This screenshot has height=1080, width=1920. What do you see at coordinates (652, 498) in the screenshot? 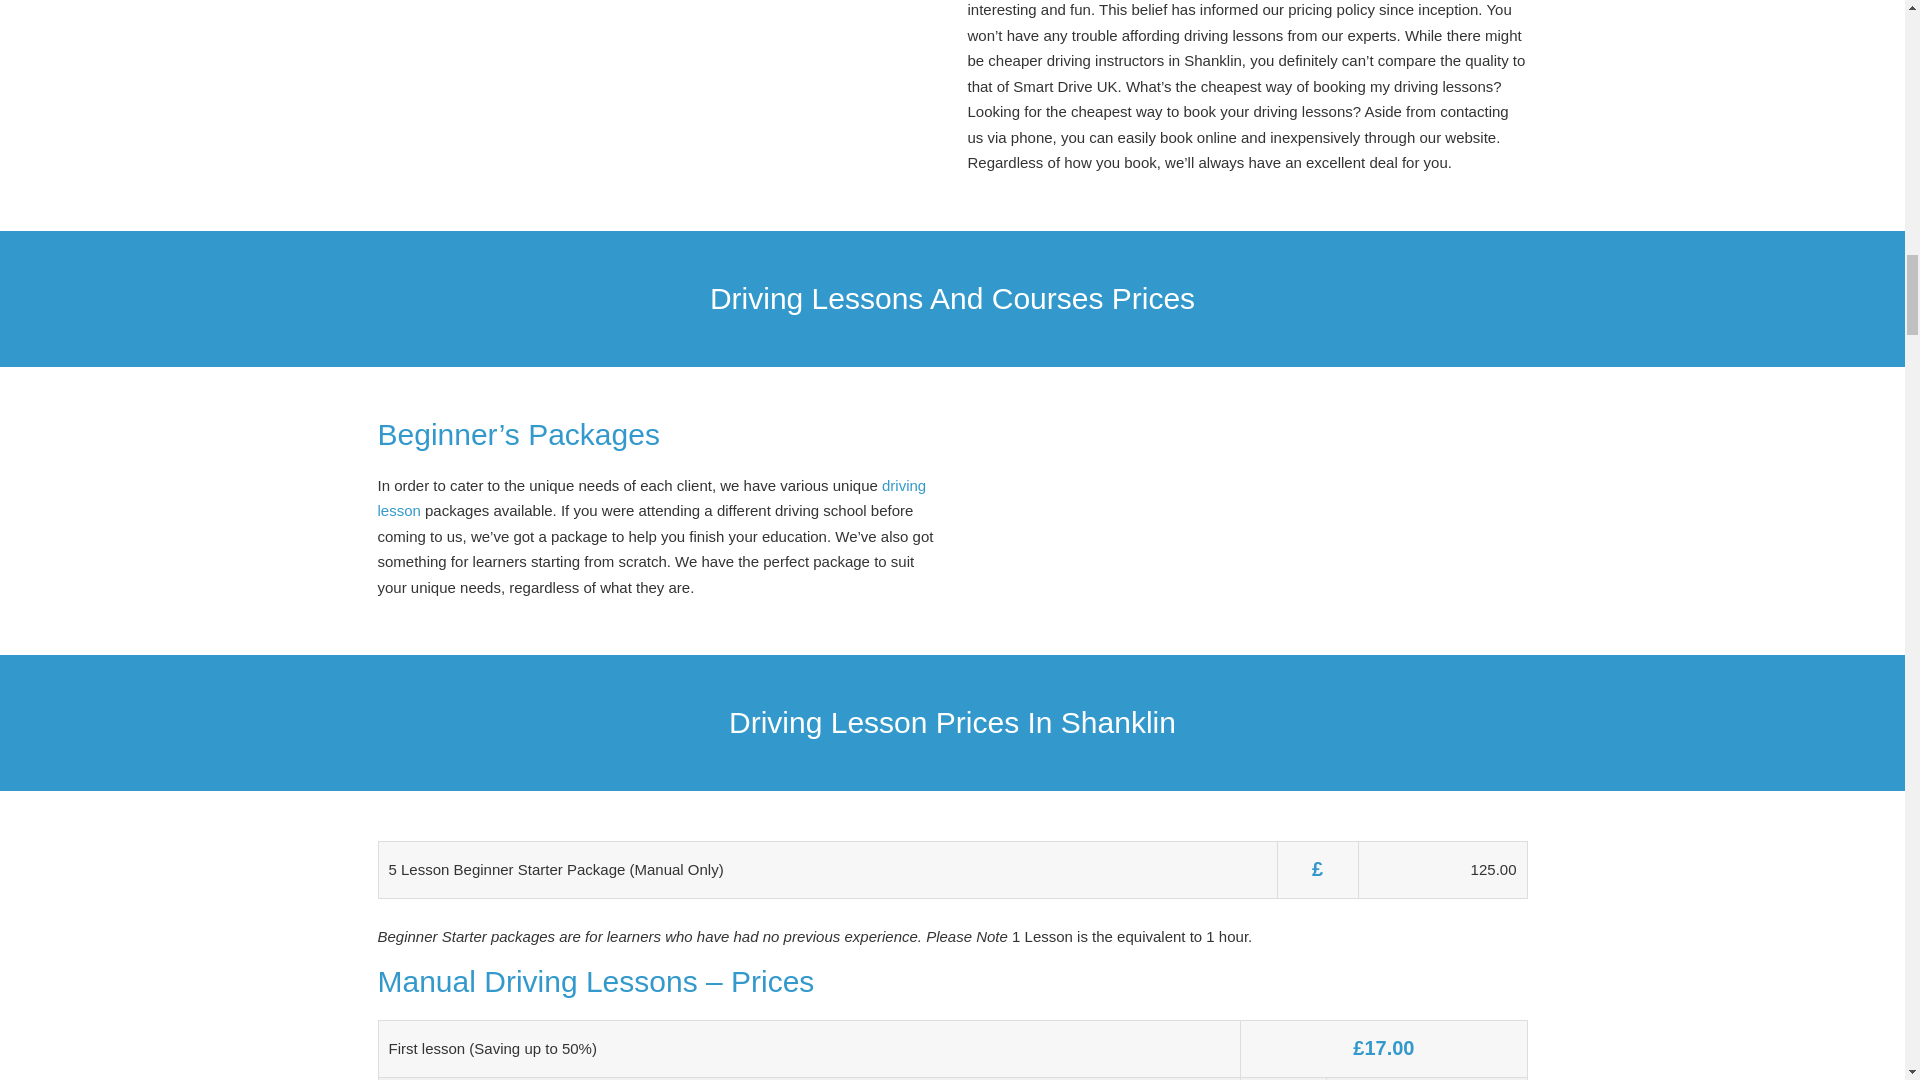
I see `driving lesson` at bounding box center [652, 498].